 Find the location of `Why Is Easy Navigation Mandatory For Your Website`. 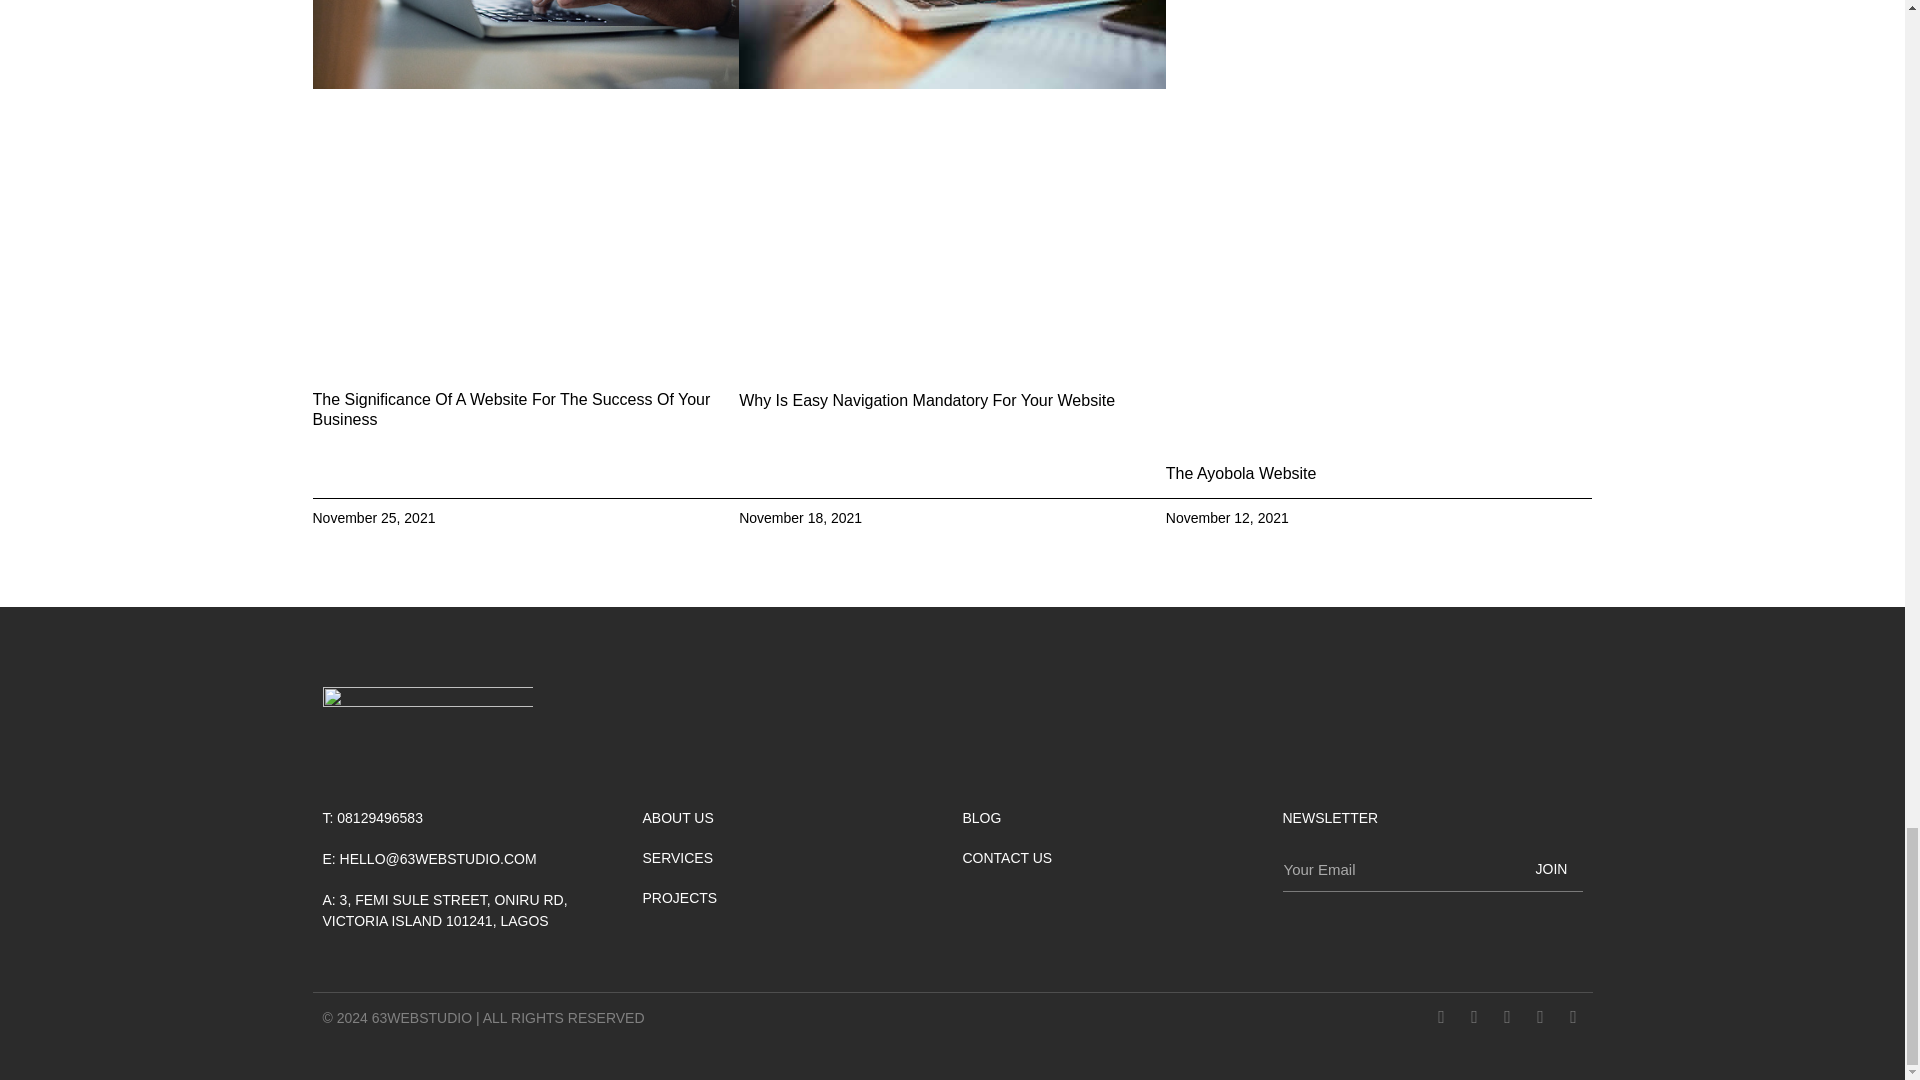

Why Is Easy Navigation Mandatory For Your Website is located at coordinates (927, 400).